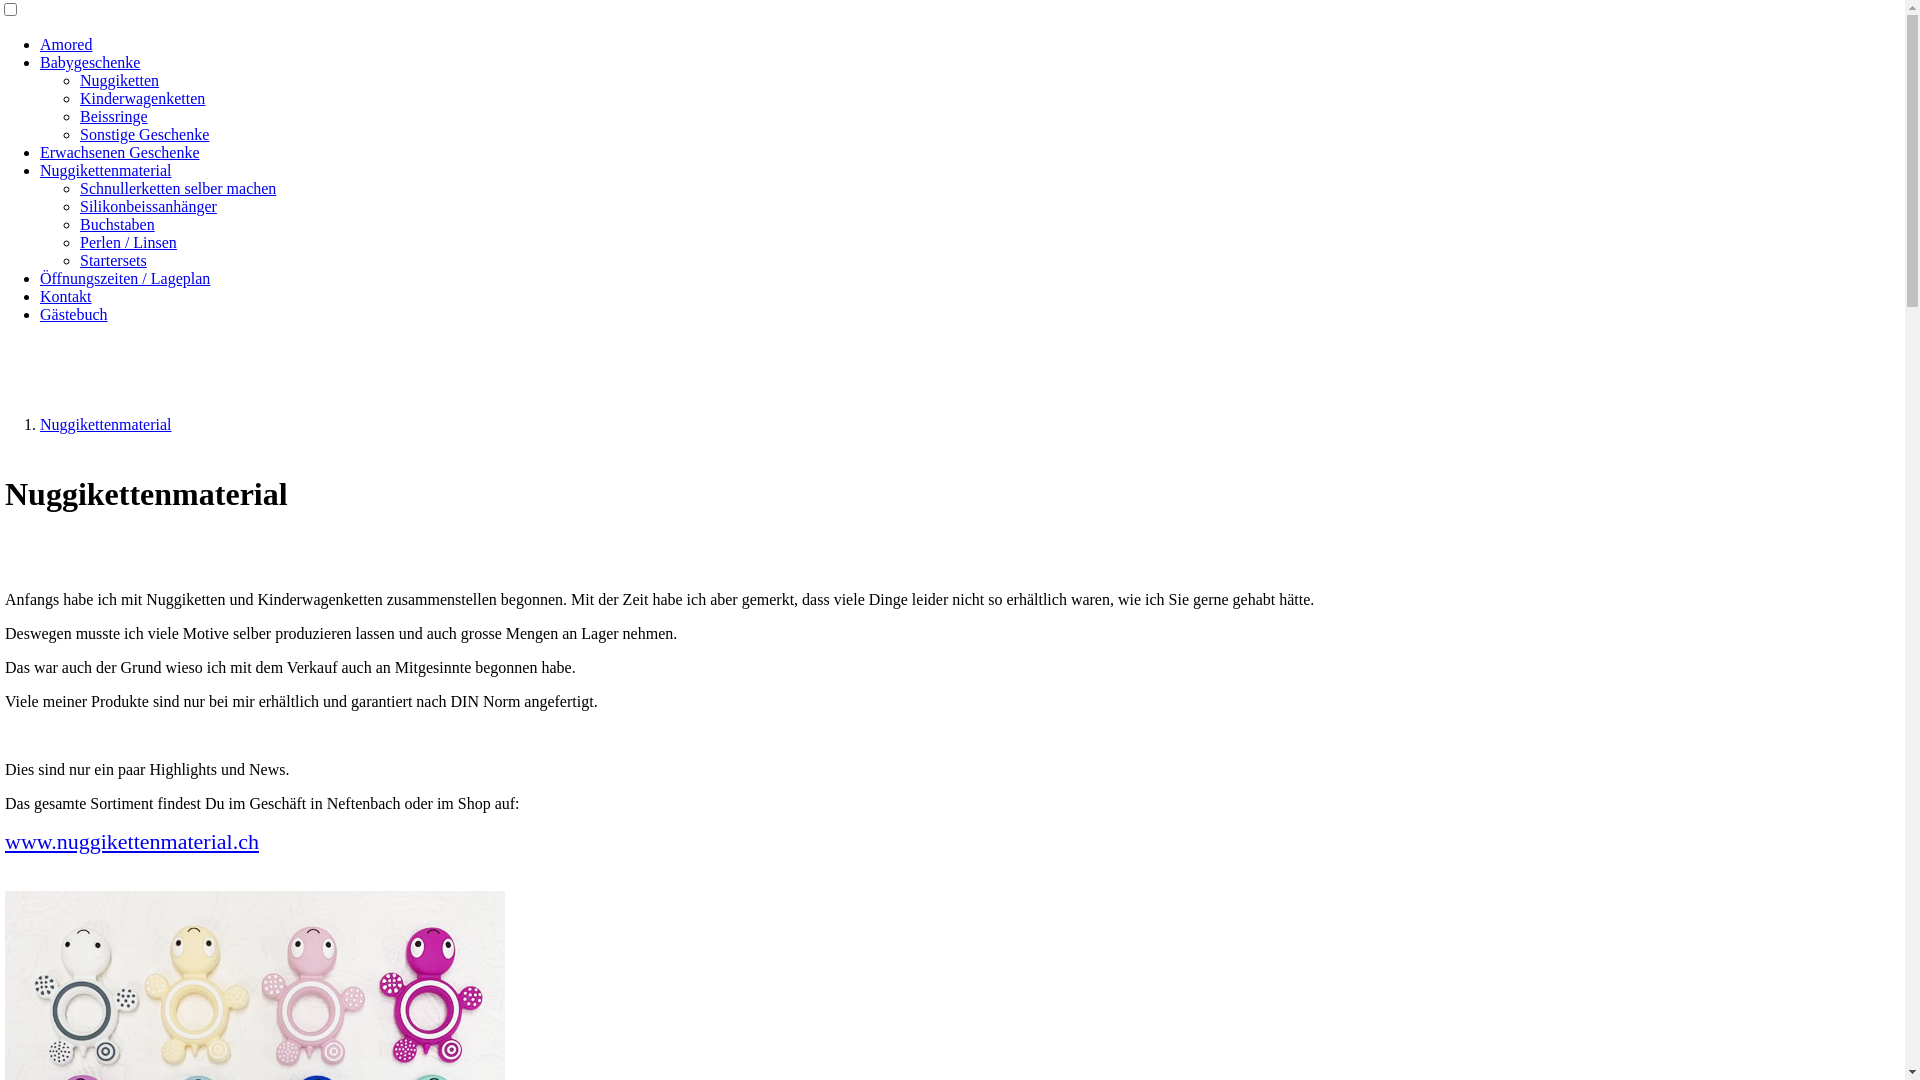 The height and width of the screenshot is (1080, 1920). I want to click on Amored, so click(66, 44).